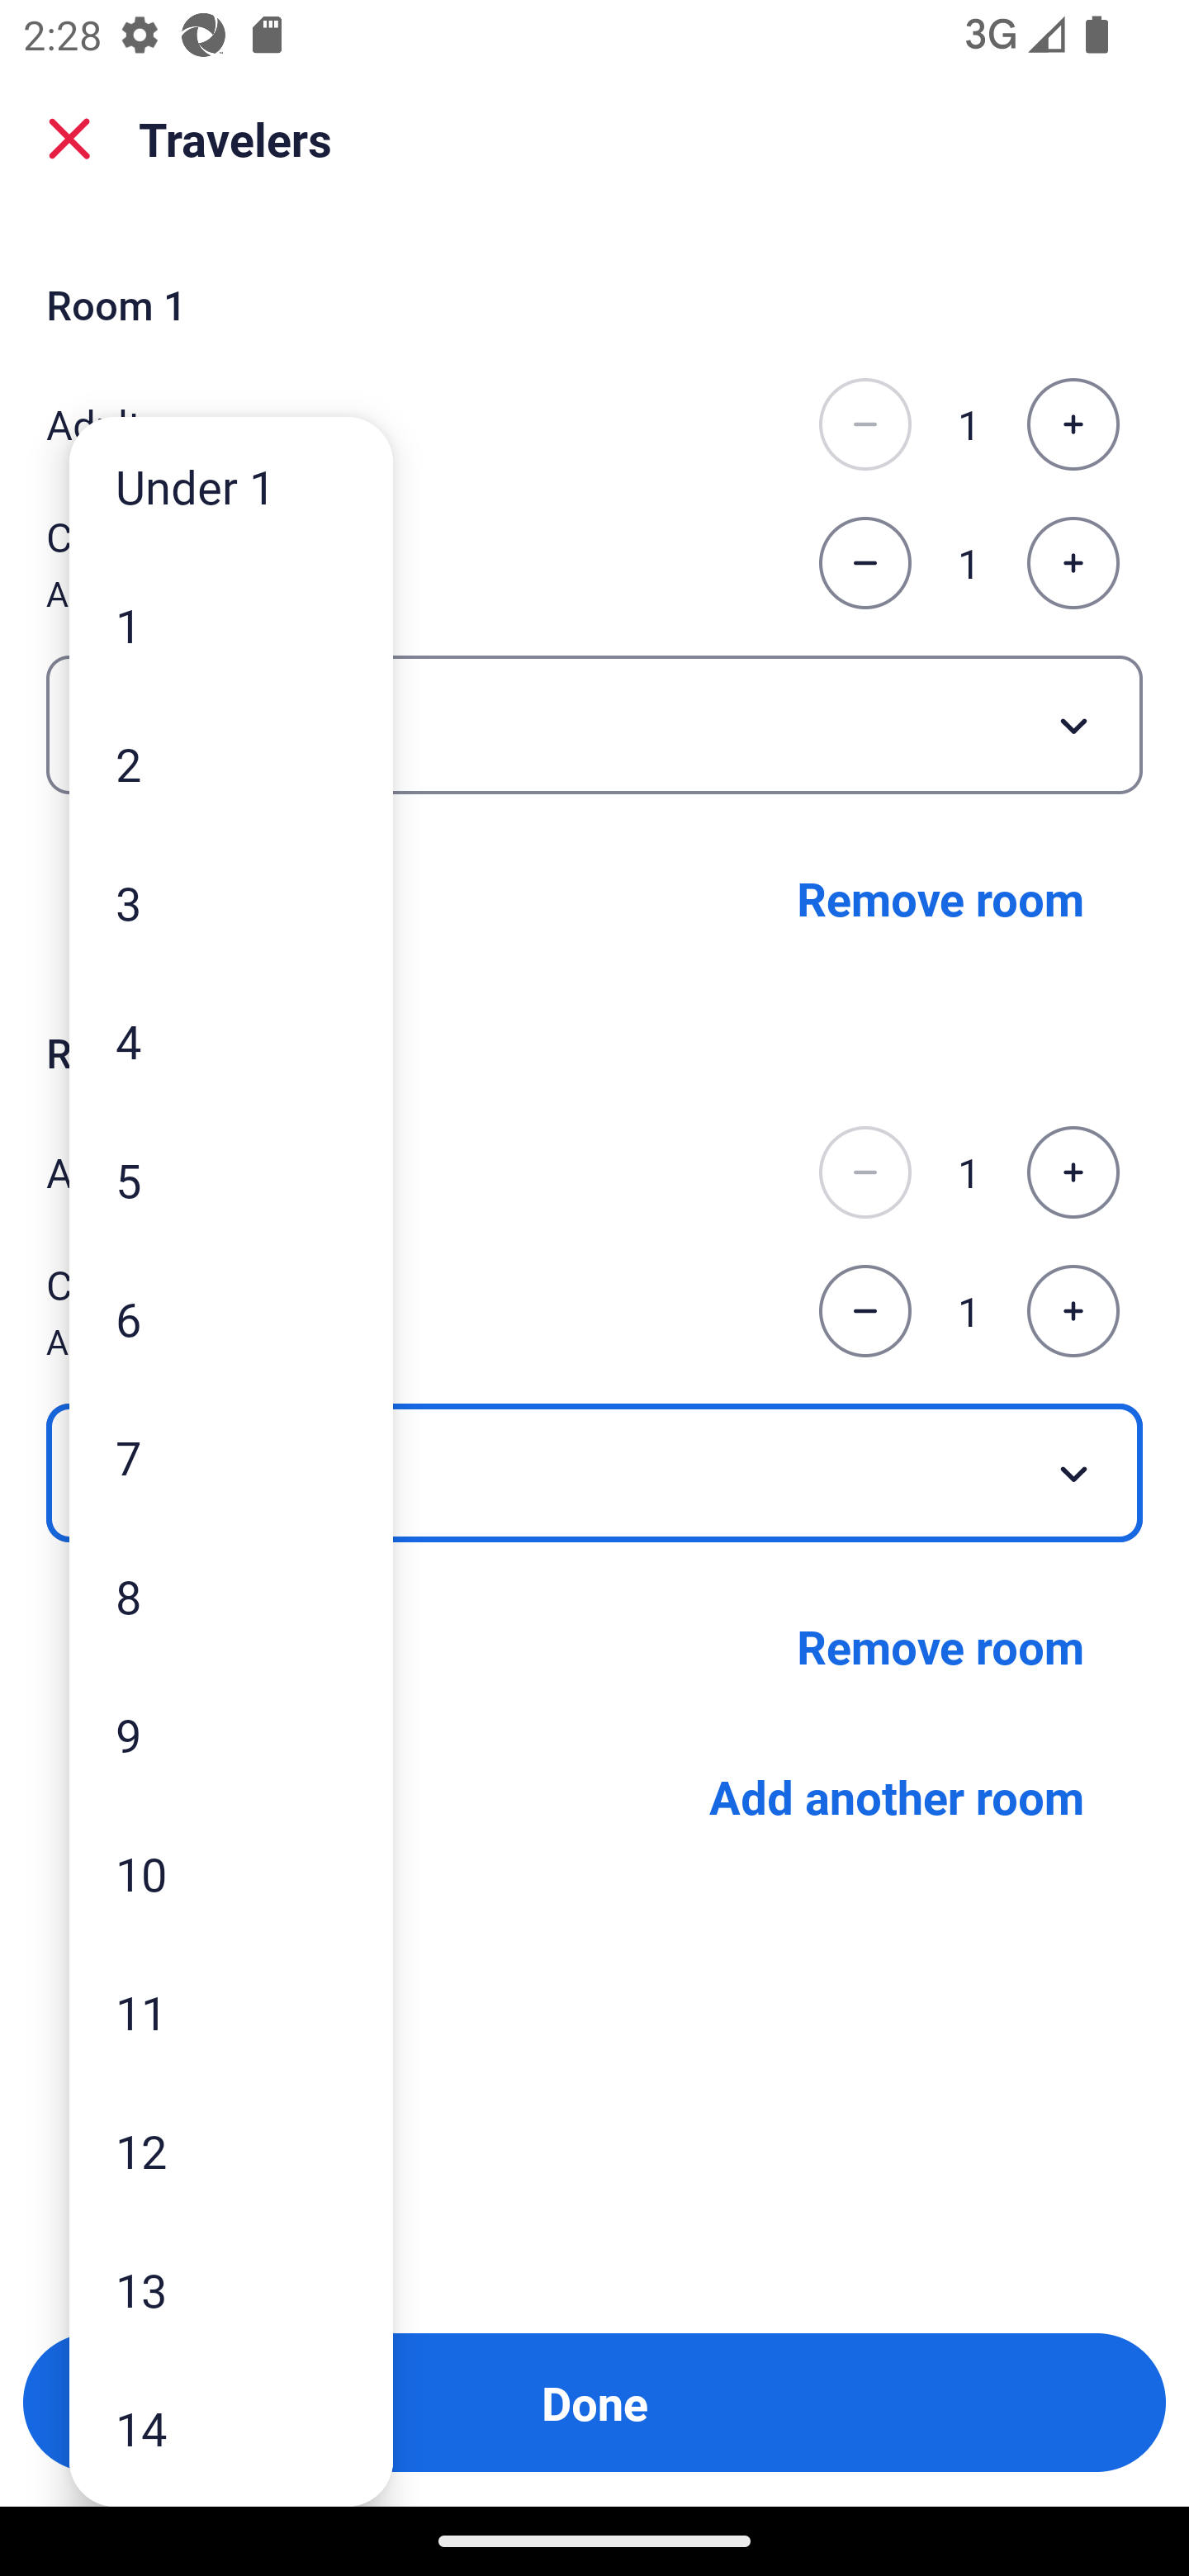 The width and height of the screenshot is (1189, 2576). I want to click on 5, so click(231, 1179).